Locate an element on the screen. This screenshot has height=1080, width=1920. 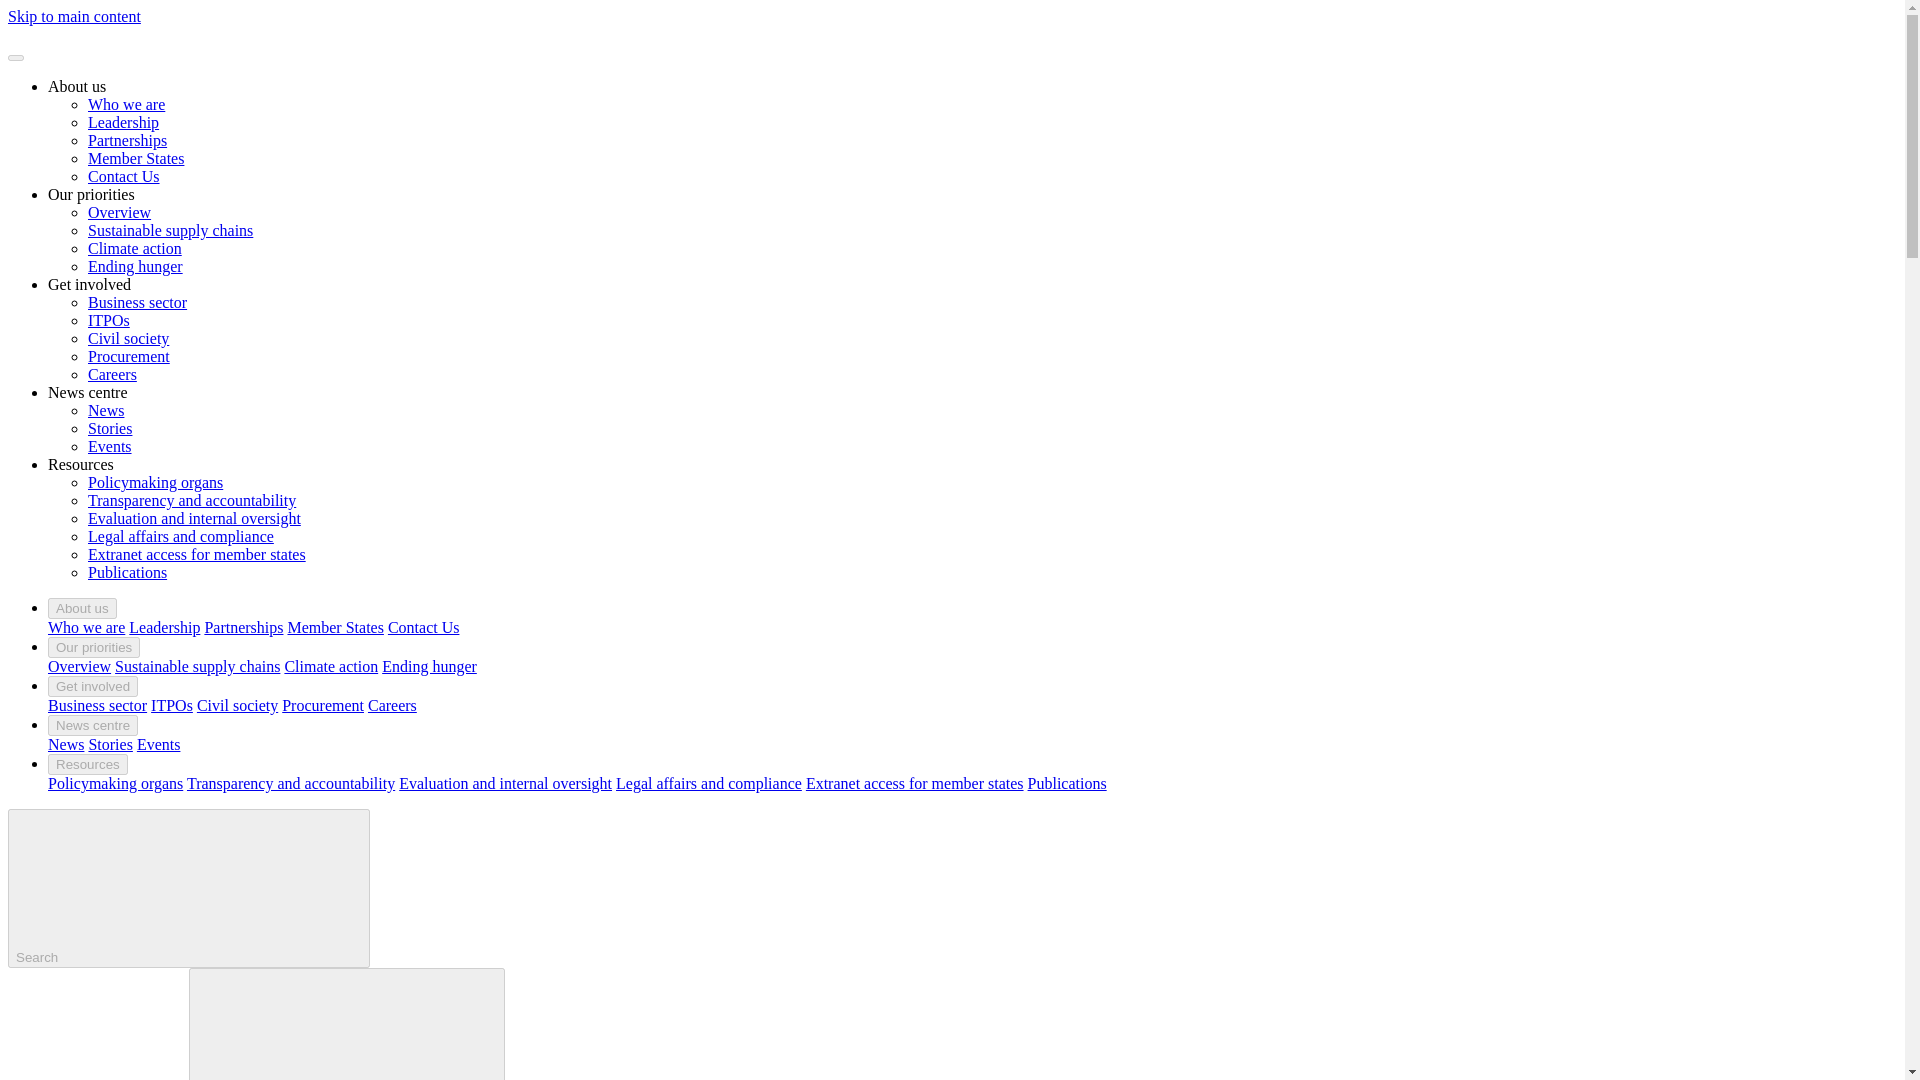
Explore our impact  is located at coordinates (88, 392).